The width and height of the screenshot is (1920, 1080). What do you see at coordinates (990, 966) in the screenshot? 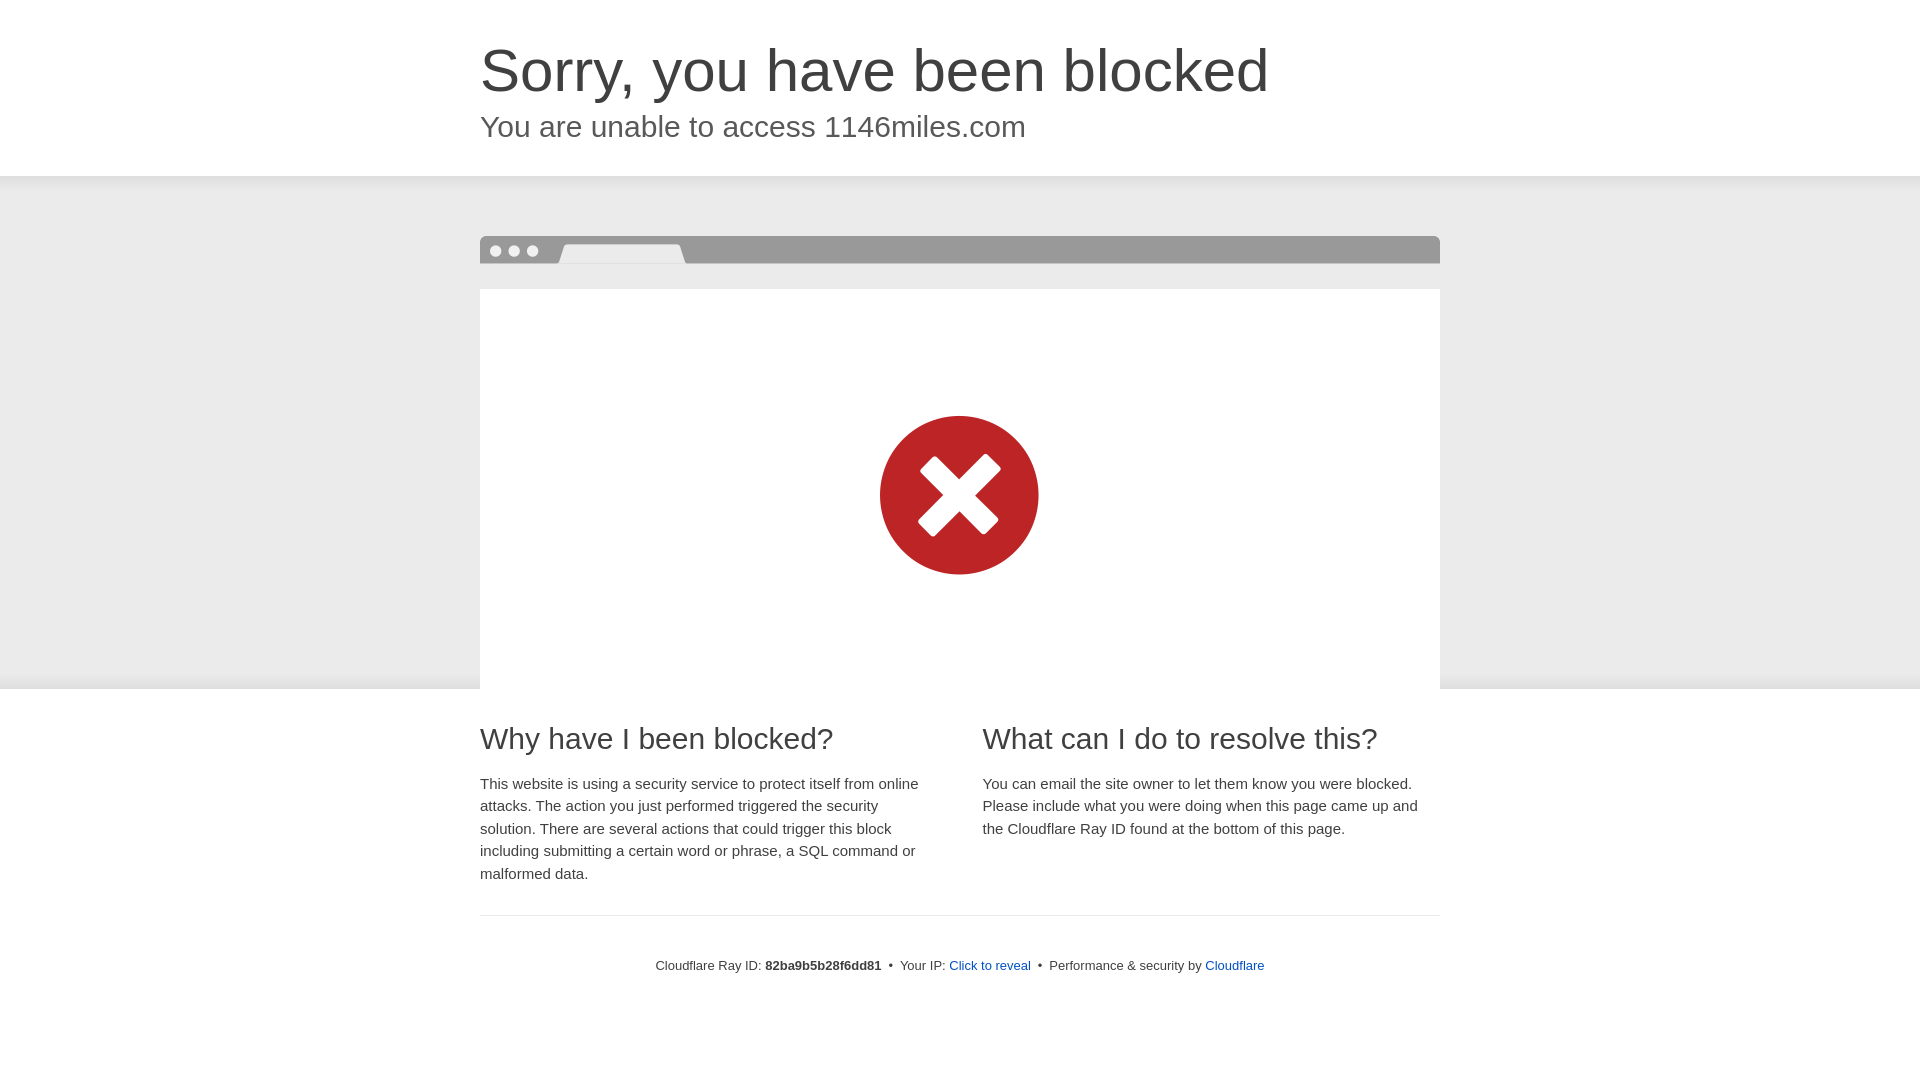
I see `Click to reveal` at bounding box center [990, 966].